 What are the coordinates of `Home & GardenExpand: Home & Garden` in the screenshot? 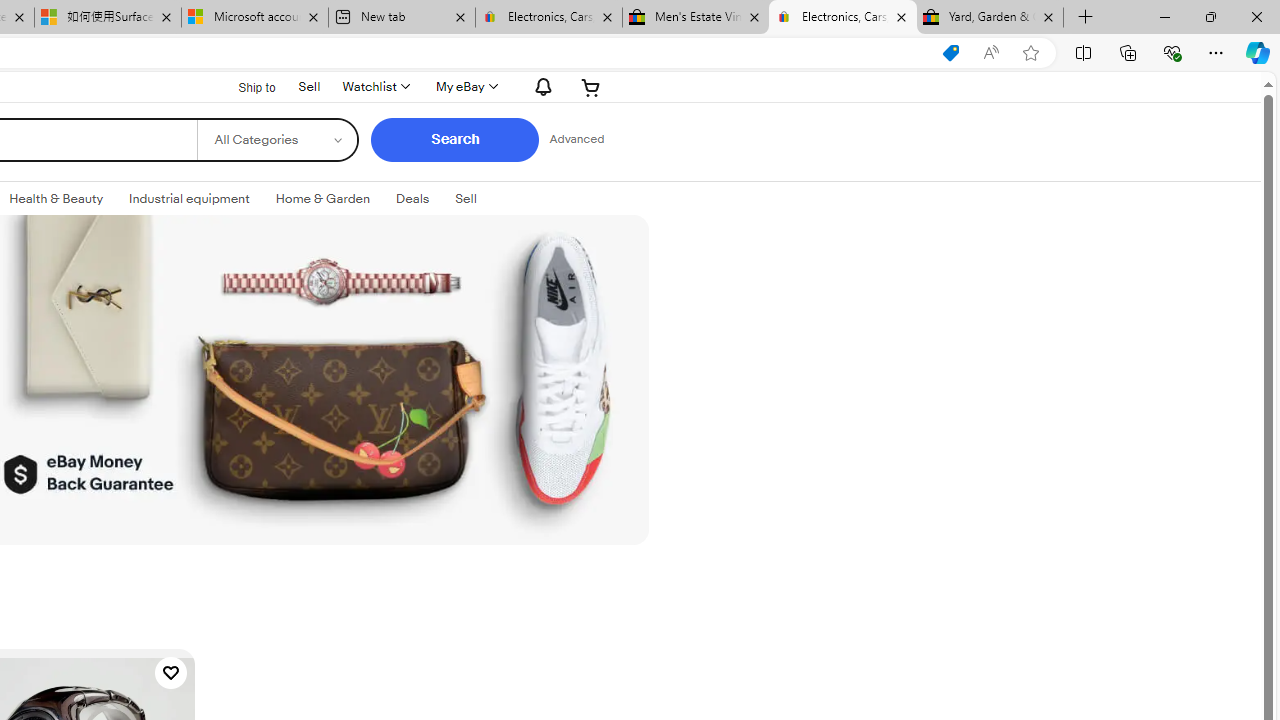 It's located at (323, 199).